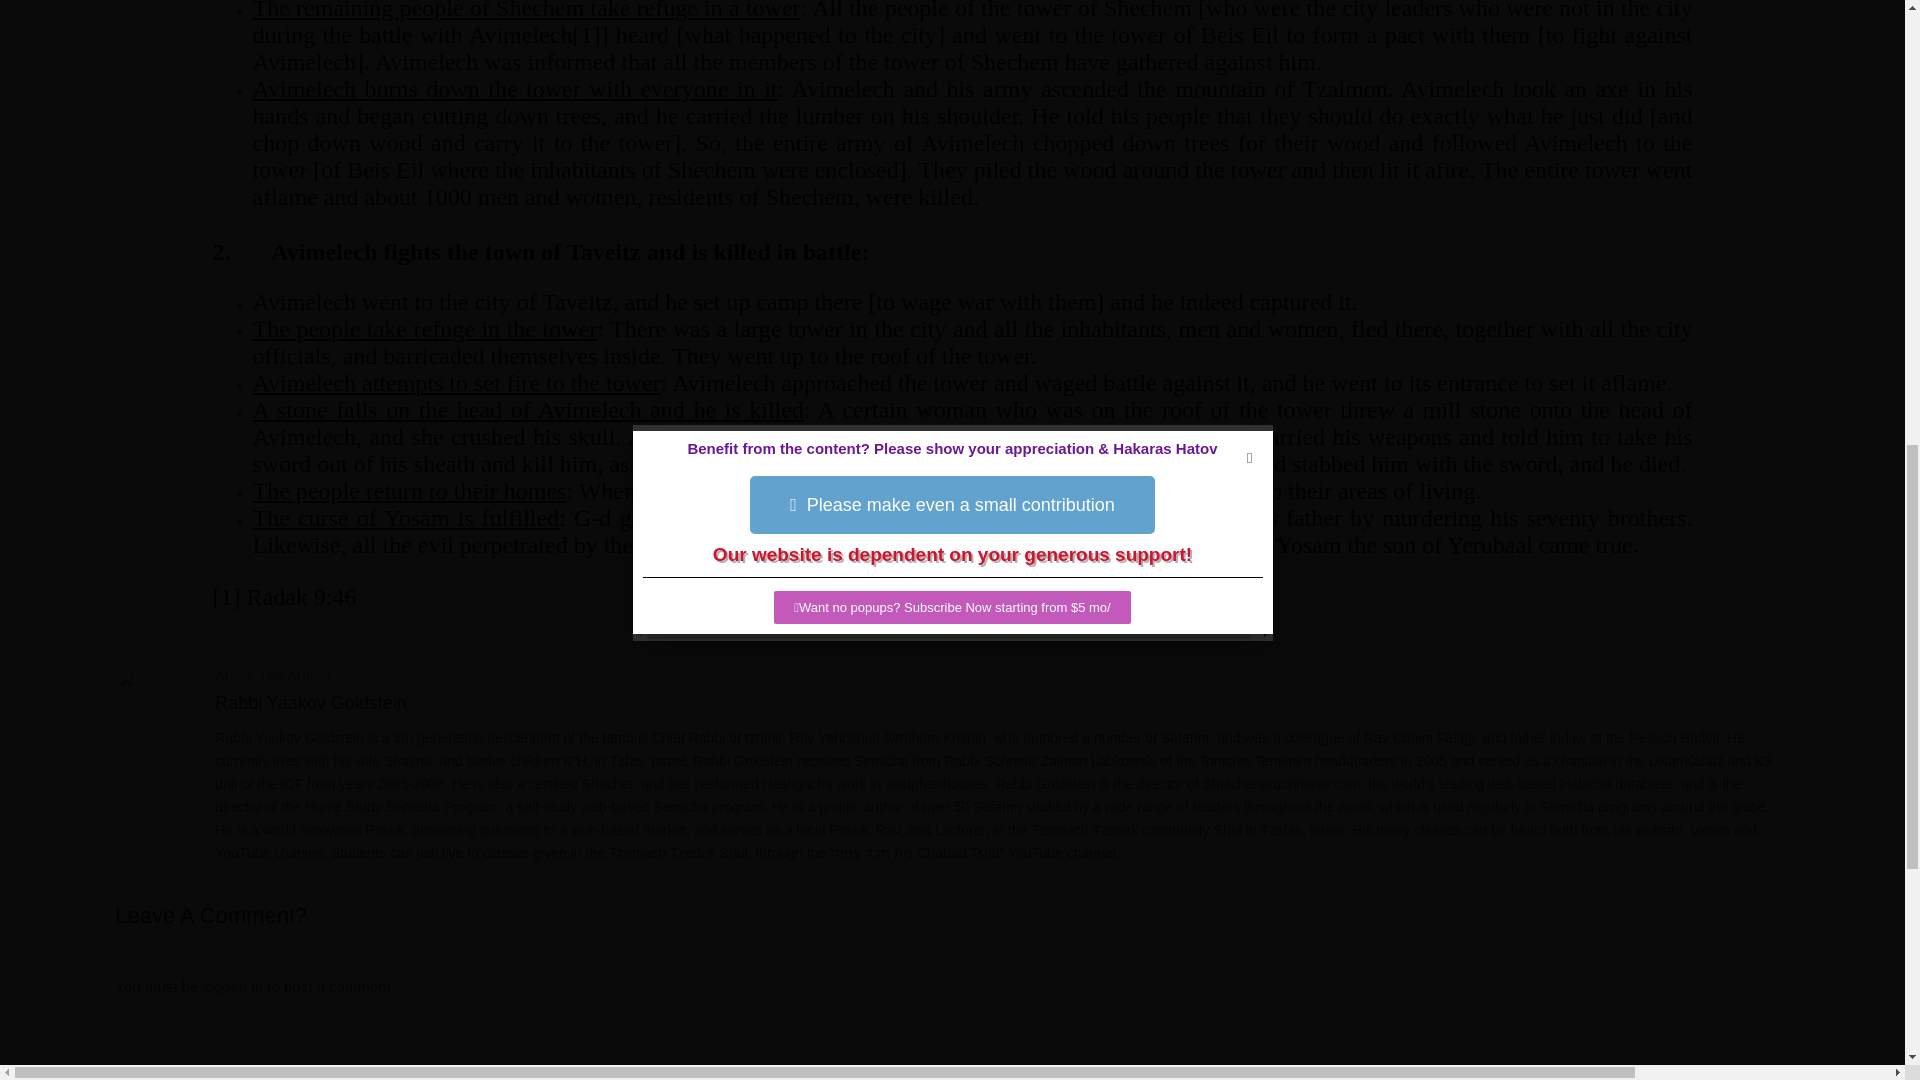  What do you see at coordinates (232, 986) in the screenshot?
I see `Log in` at bounding box center [232, 986].